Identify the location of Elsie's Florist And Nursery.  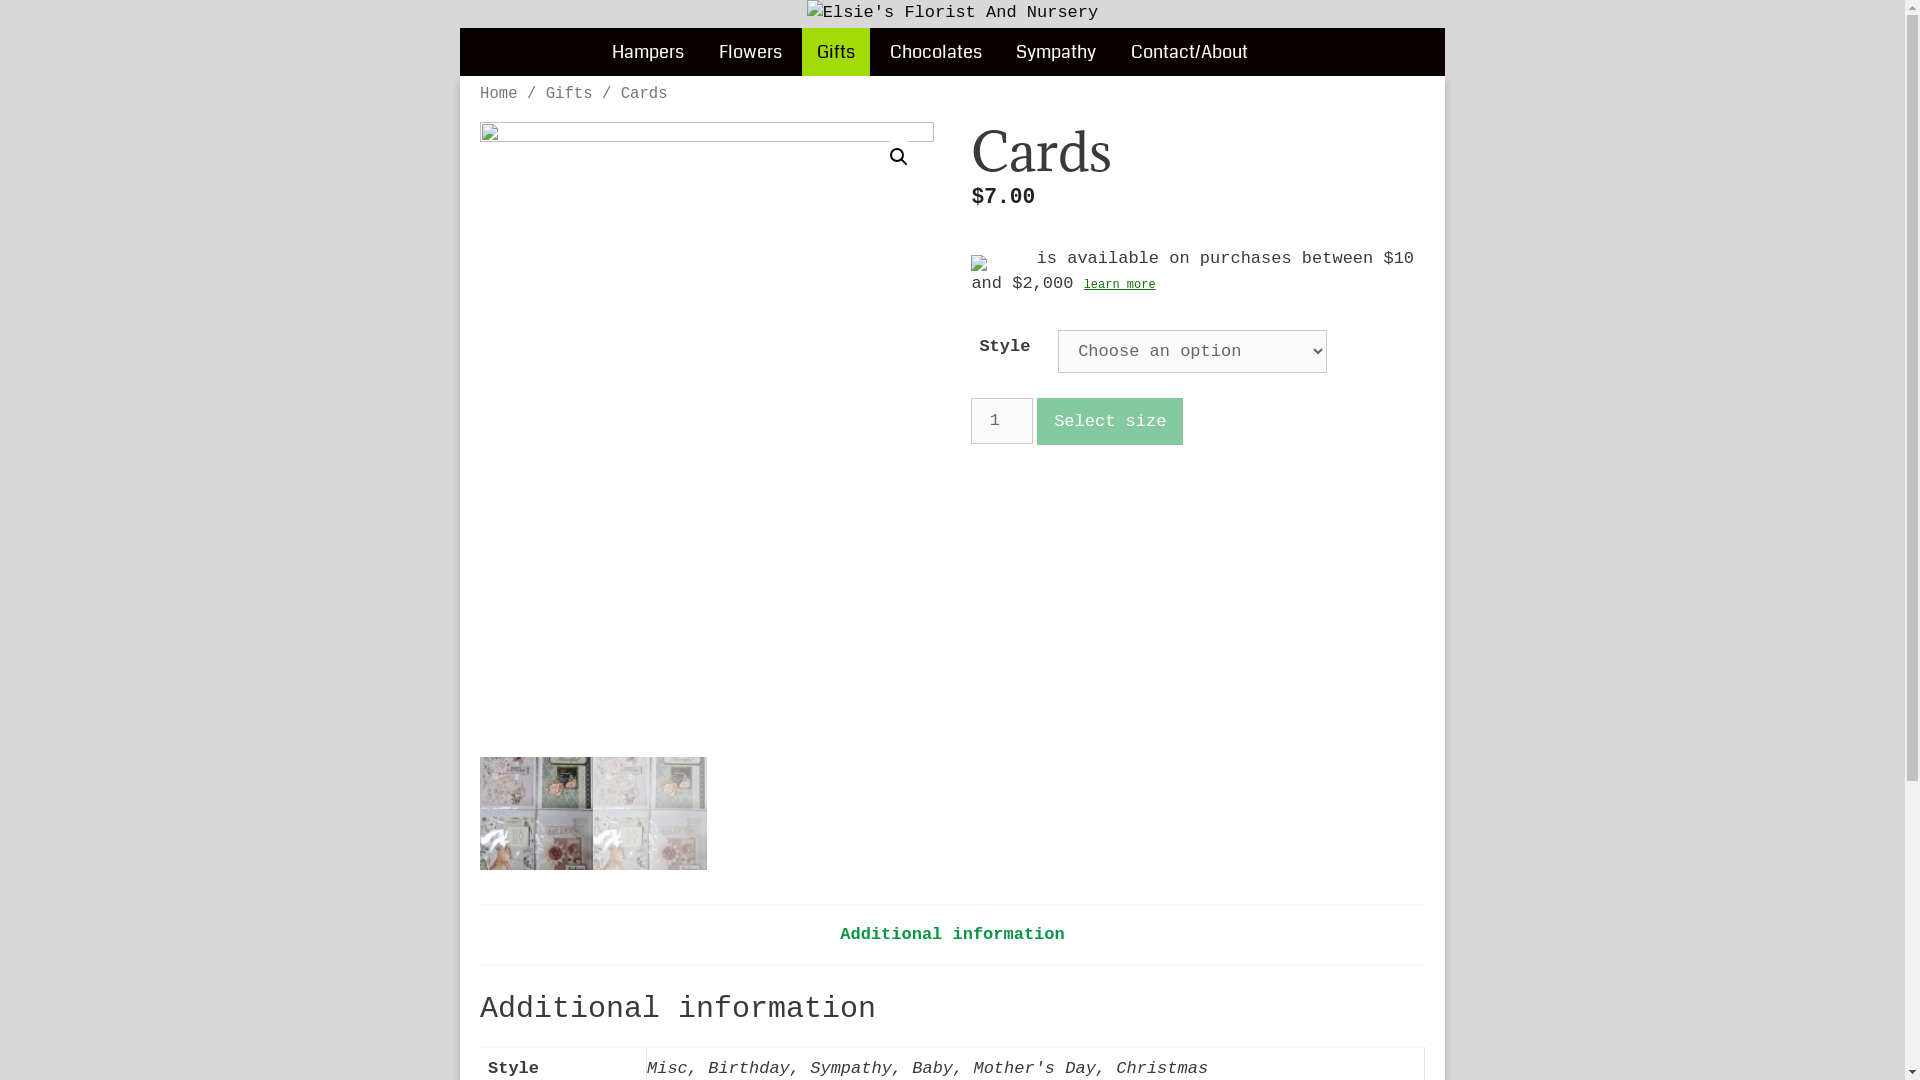
(952, 13).